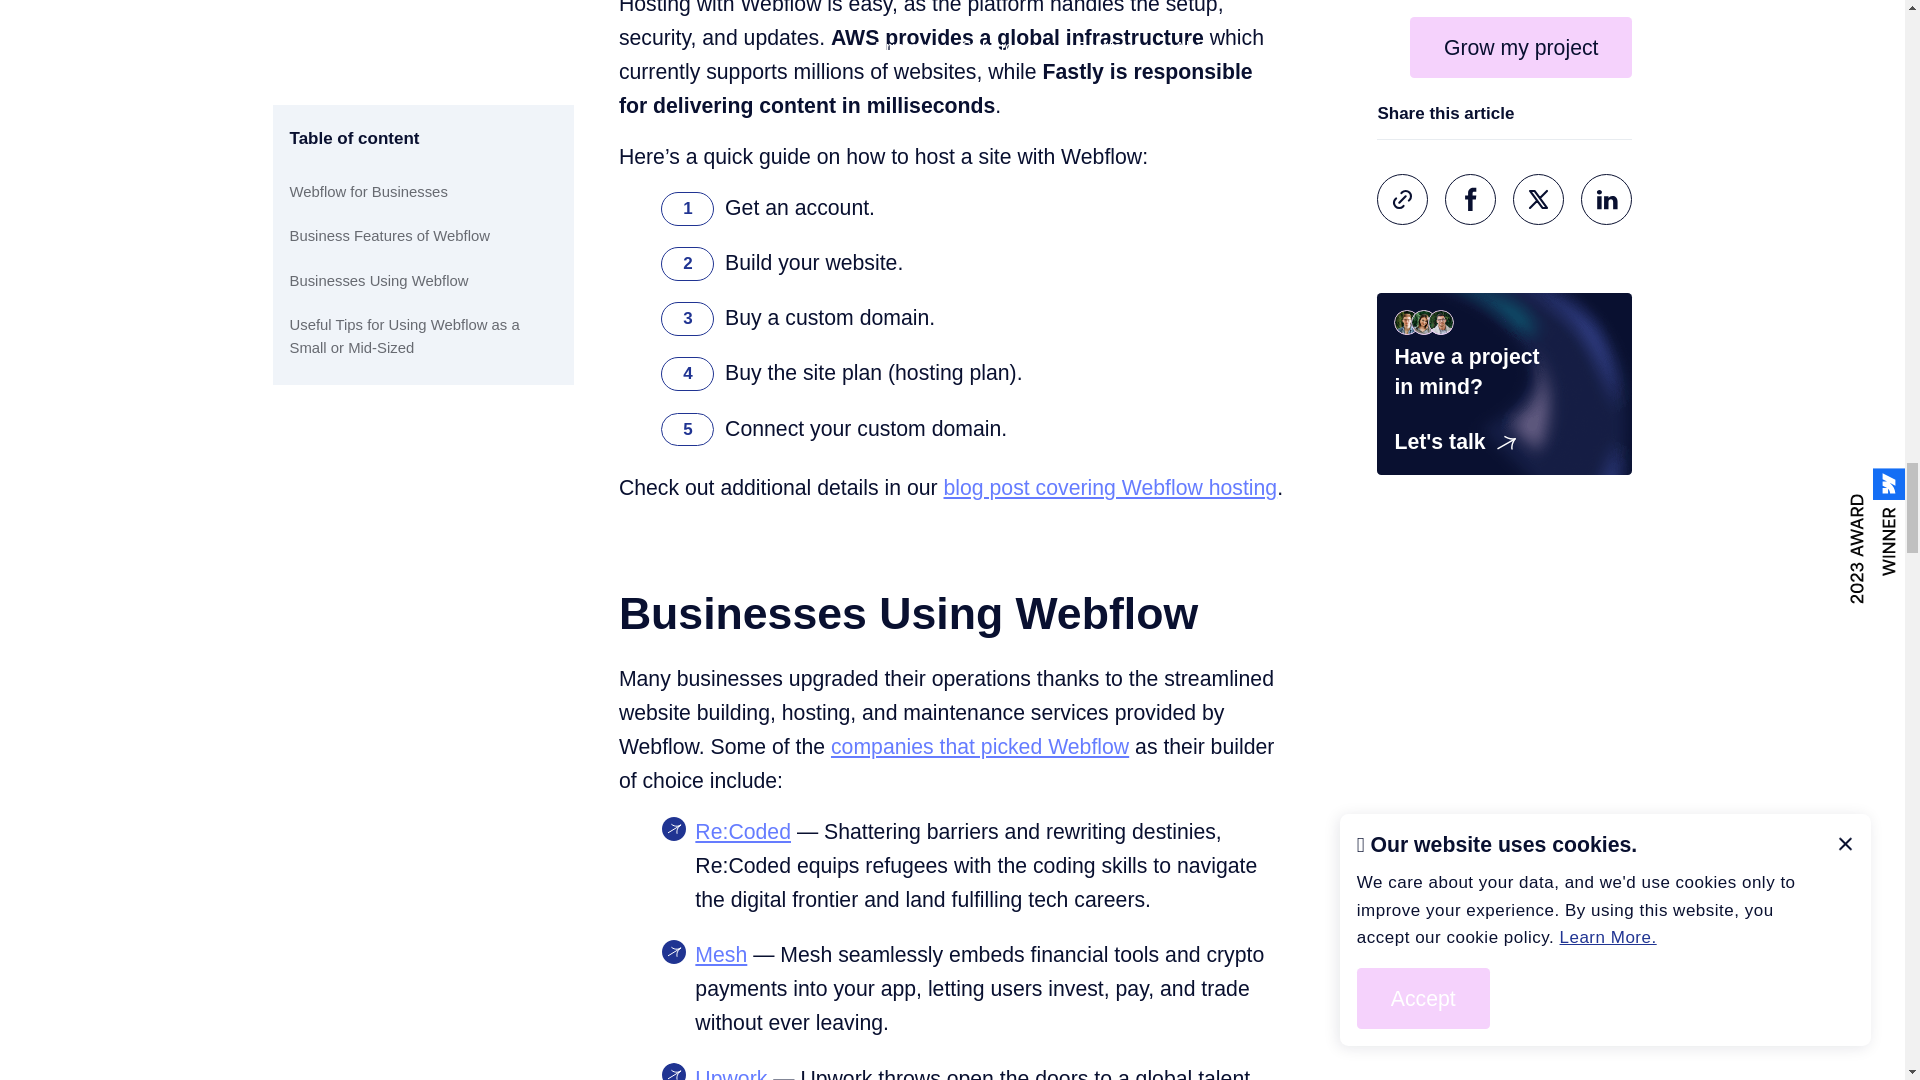 This screenshot has width=1920, height=1080. Describe the element at coordinates (1111, 488) in the screenshot. I see `blog post covering Webflow hosting` at that location.